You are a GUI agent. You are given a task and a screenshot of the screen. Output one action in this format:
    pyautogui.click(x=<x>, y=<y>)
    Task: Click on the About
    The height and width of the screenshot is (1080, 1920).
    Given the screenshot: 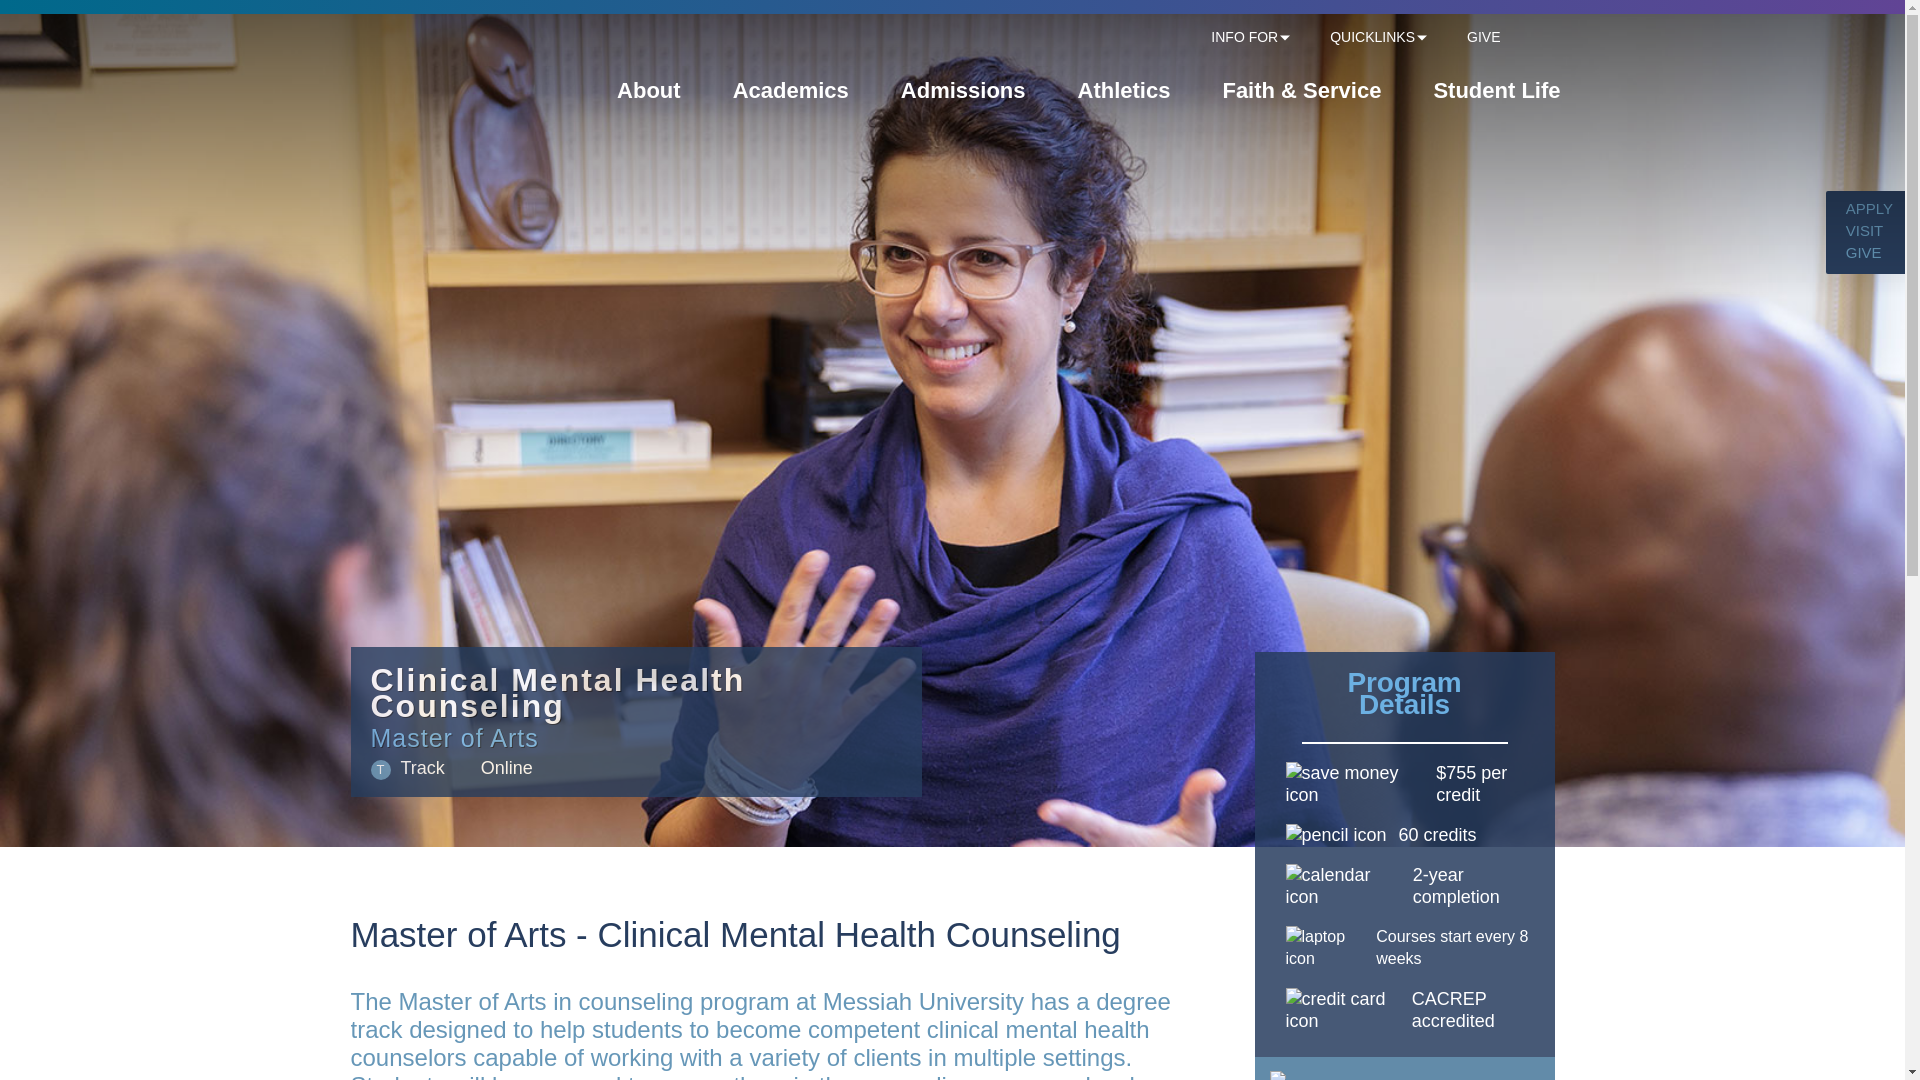 What is the action you would take?
    pyautogui.click(x=648, y=96)
    